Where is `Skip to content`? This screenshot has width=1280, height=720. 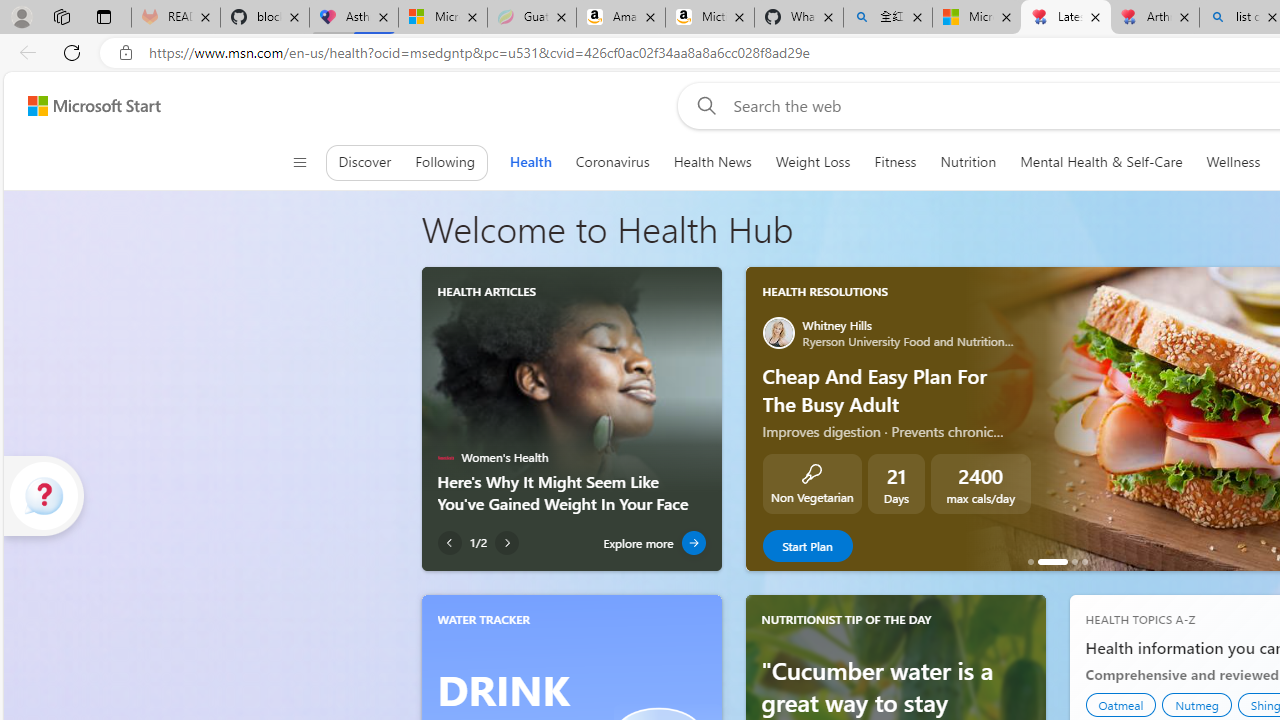
Skip to content is located at coordinates (86, 106).